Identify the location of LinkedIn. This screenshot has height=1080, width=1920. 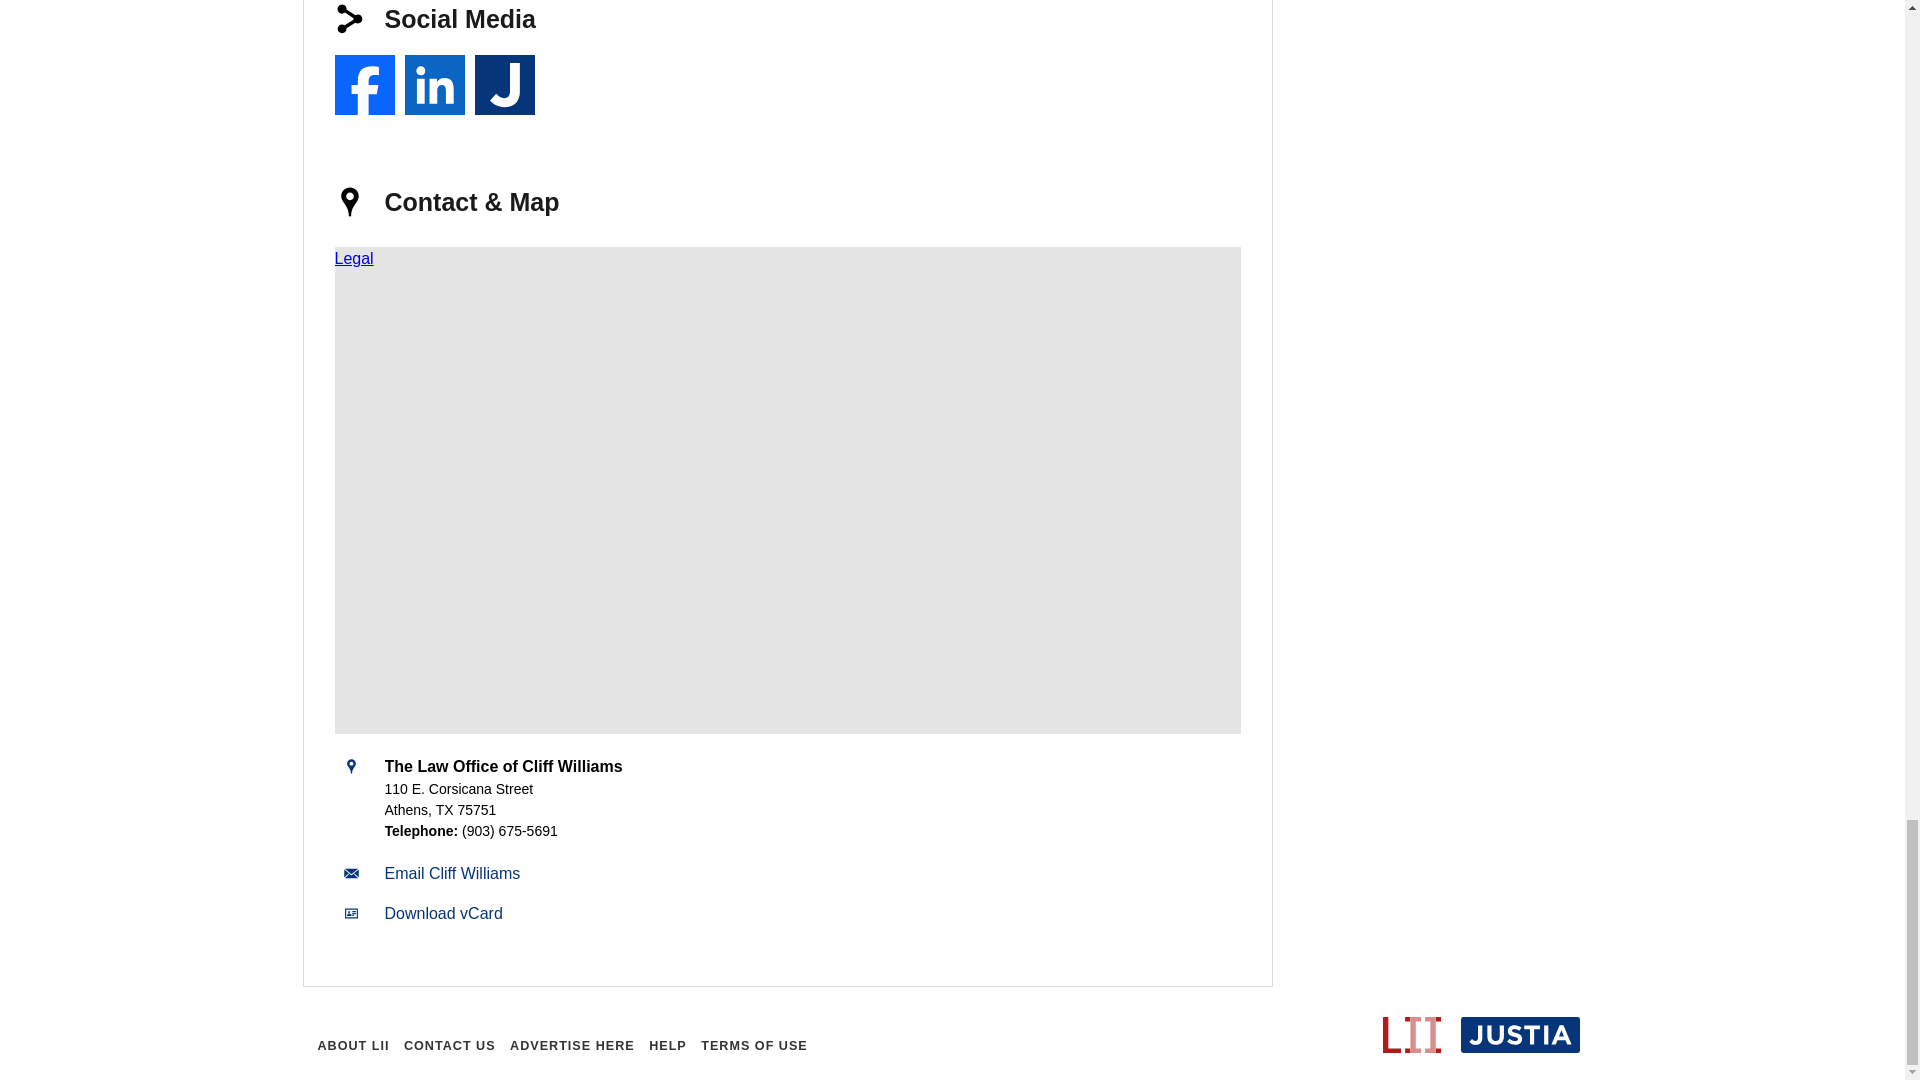
(434, 84).